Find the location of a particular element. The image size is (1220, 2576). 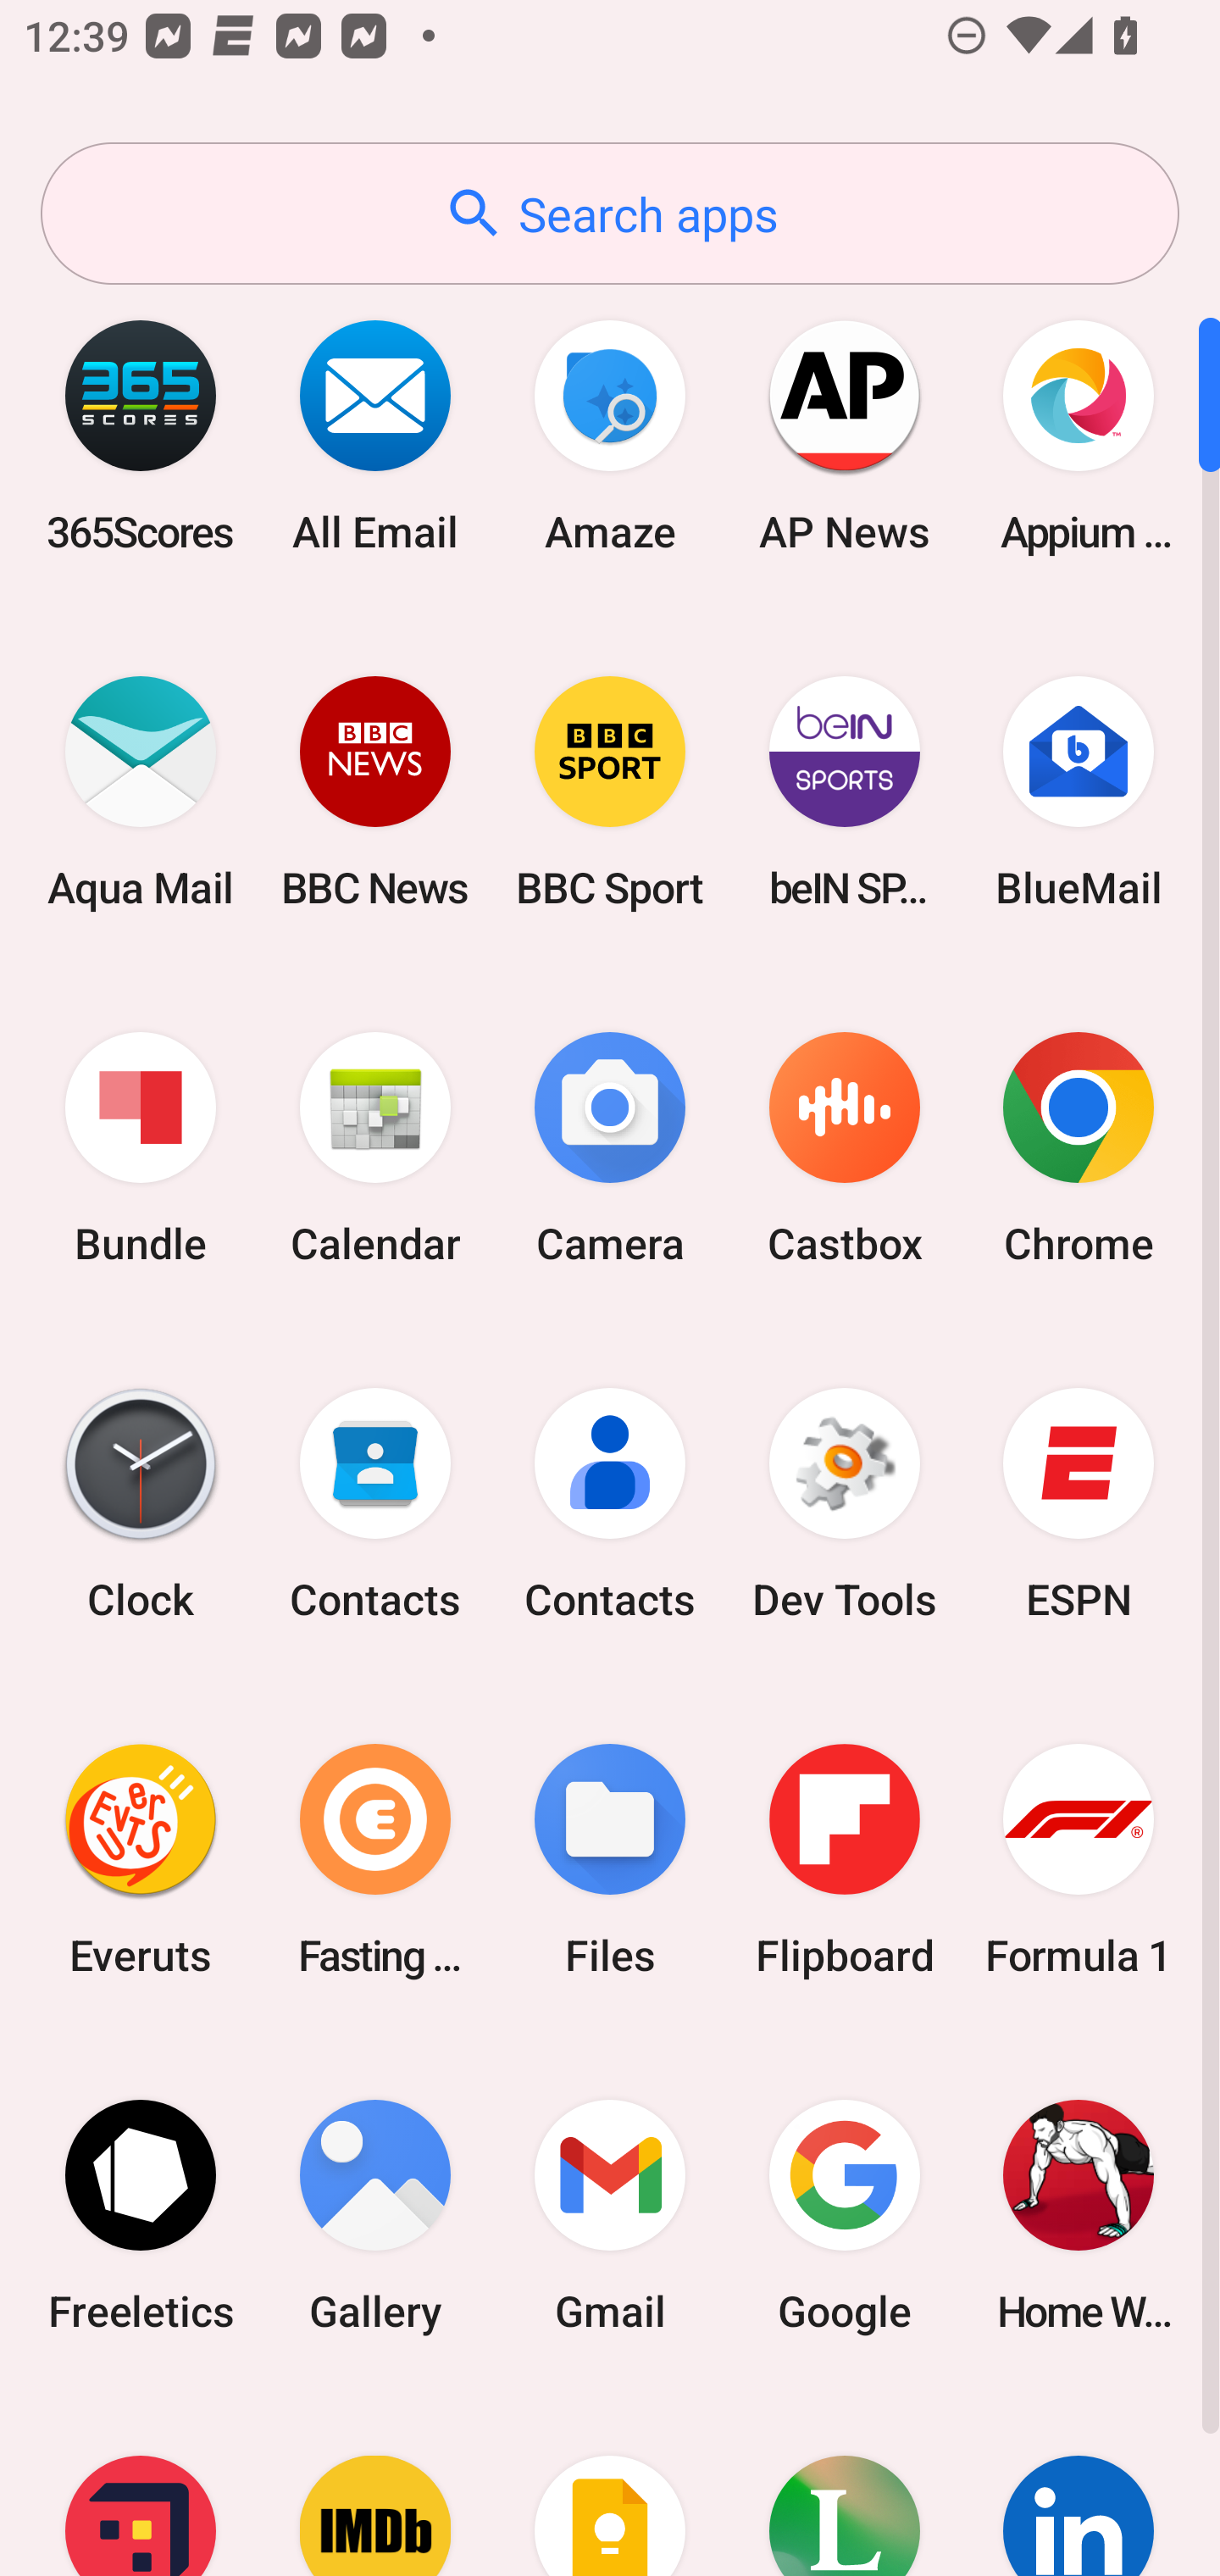

Contacts is located at coordinates (375, 1504).